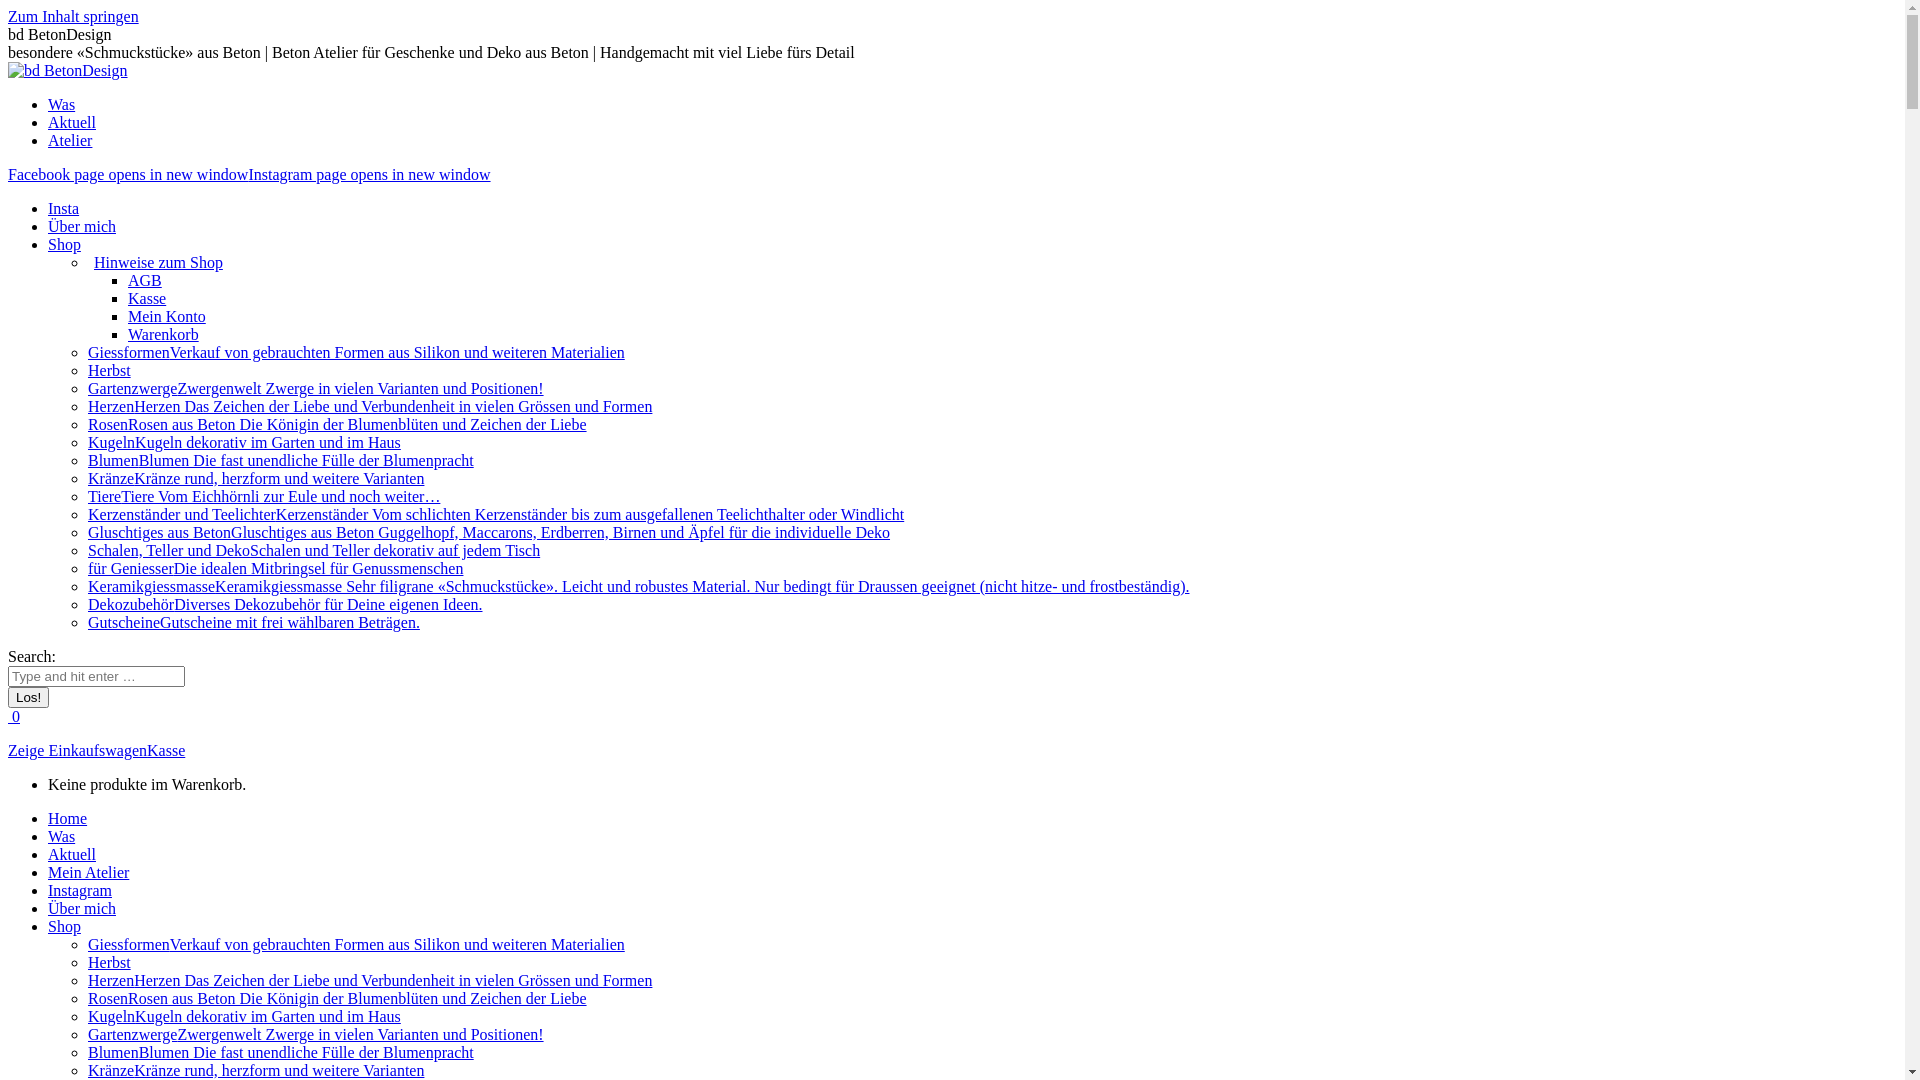  Describe the element at coordinates (64, 244) in the screenshot. I see `Shop` at that location.